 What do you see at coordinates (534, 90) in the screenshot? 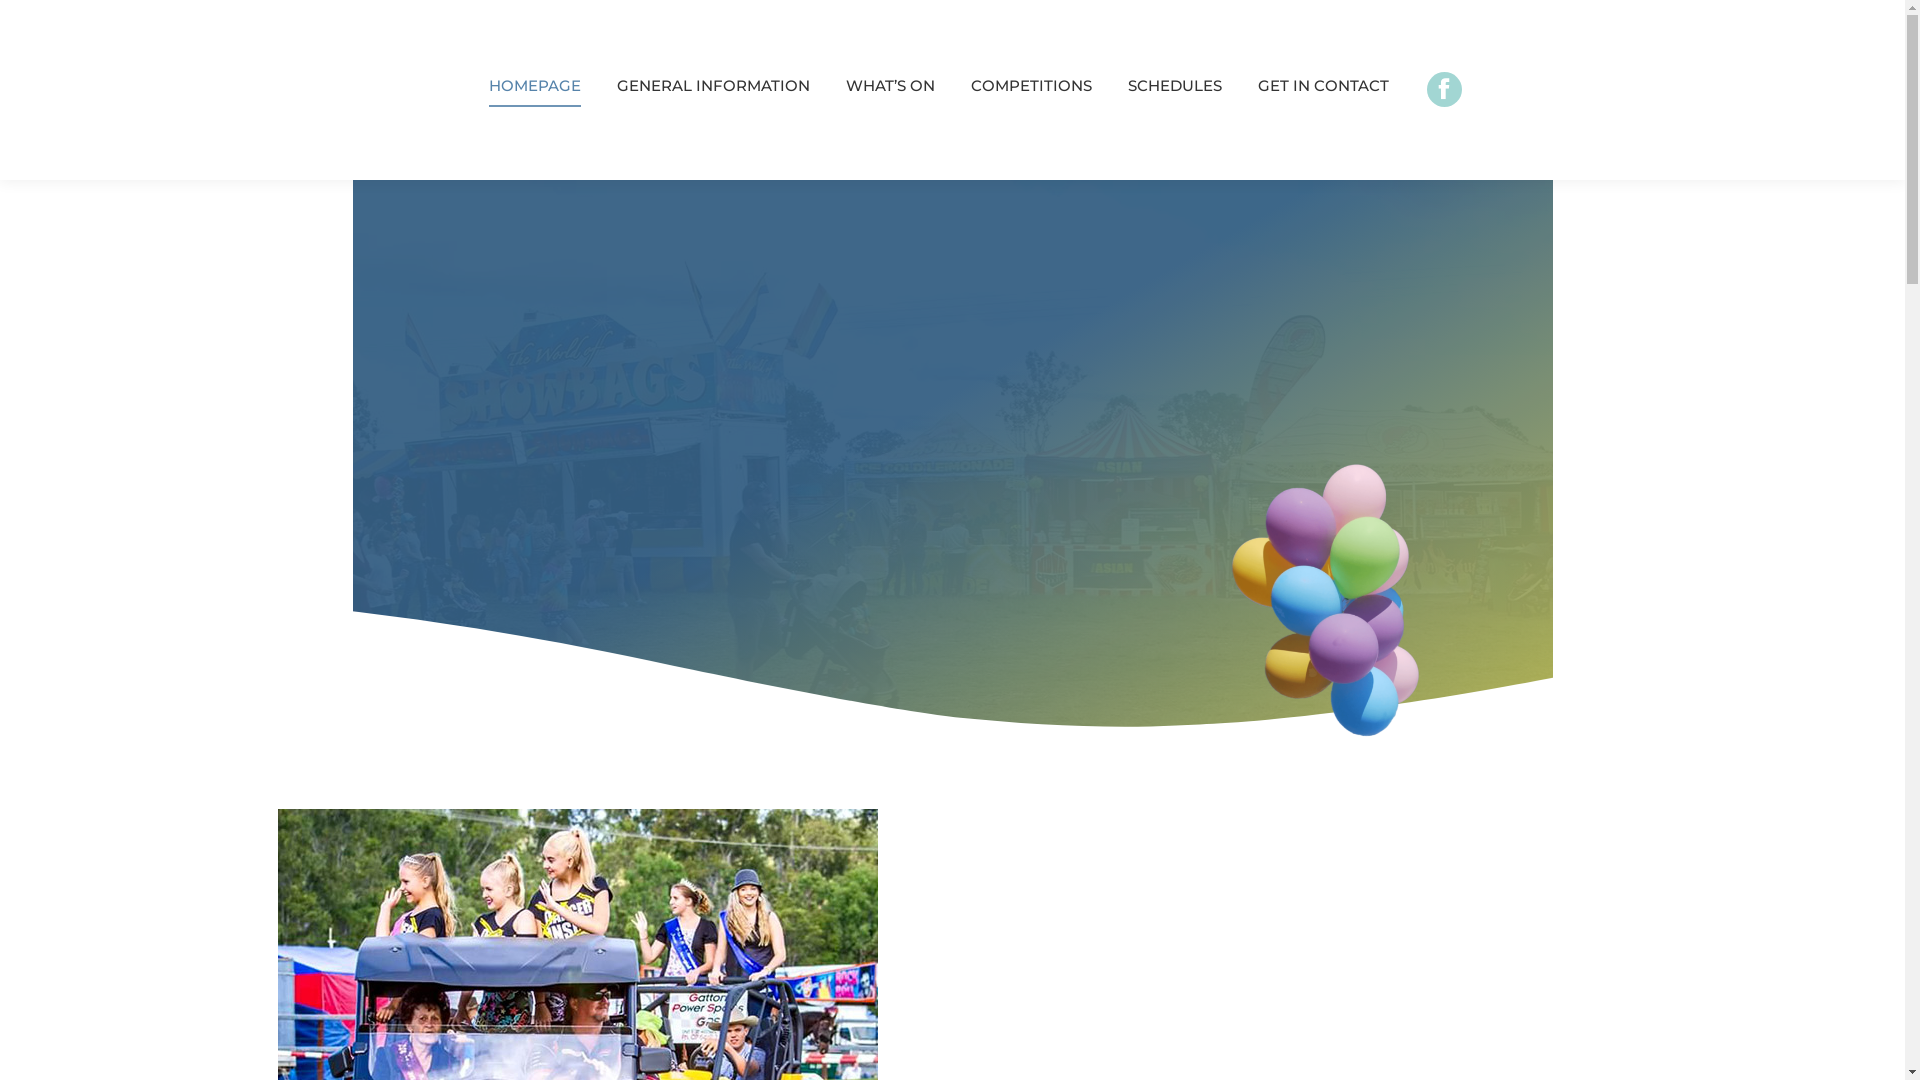
I see `HOMEPAGE` at bounding box center [534, 90].